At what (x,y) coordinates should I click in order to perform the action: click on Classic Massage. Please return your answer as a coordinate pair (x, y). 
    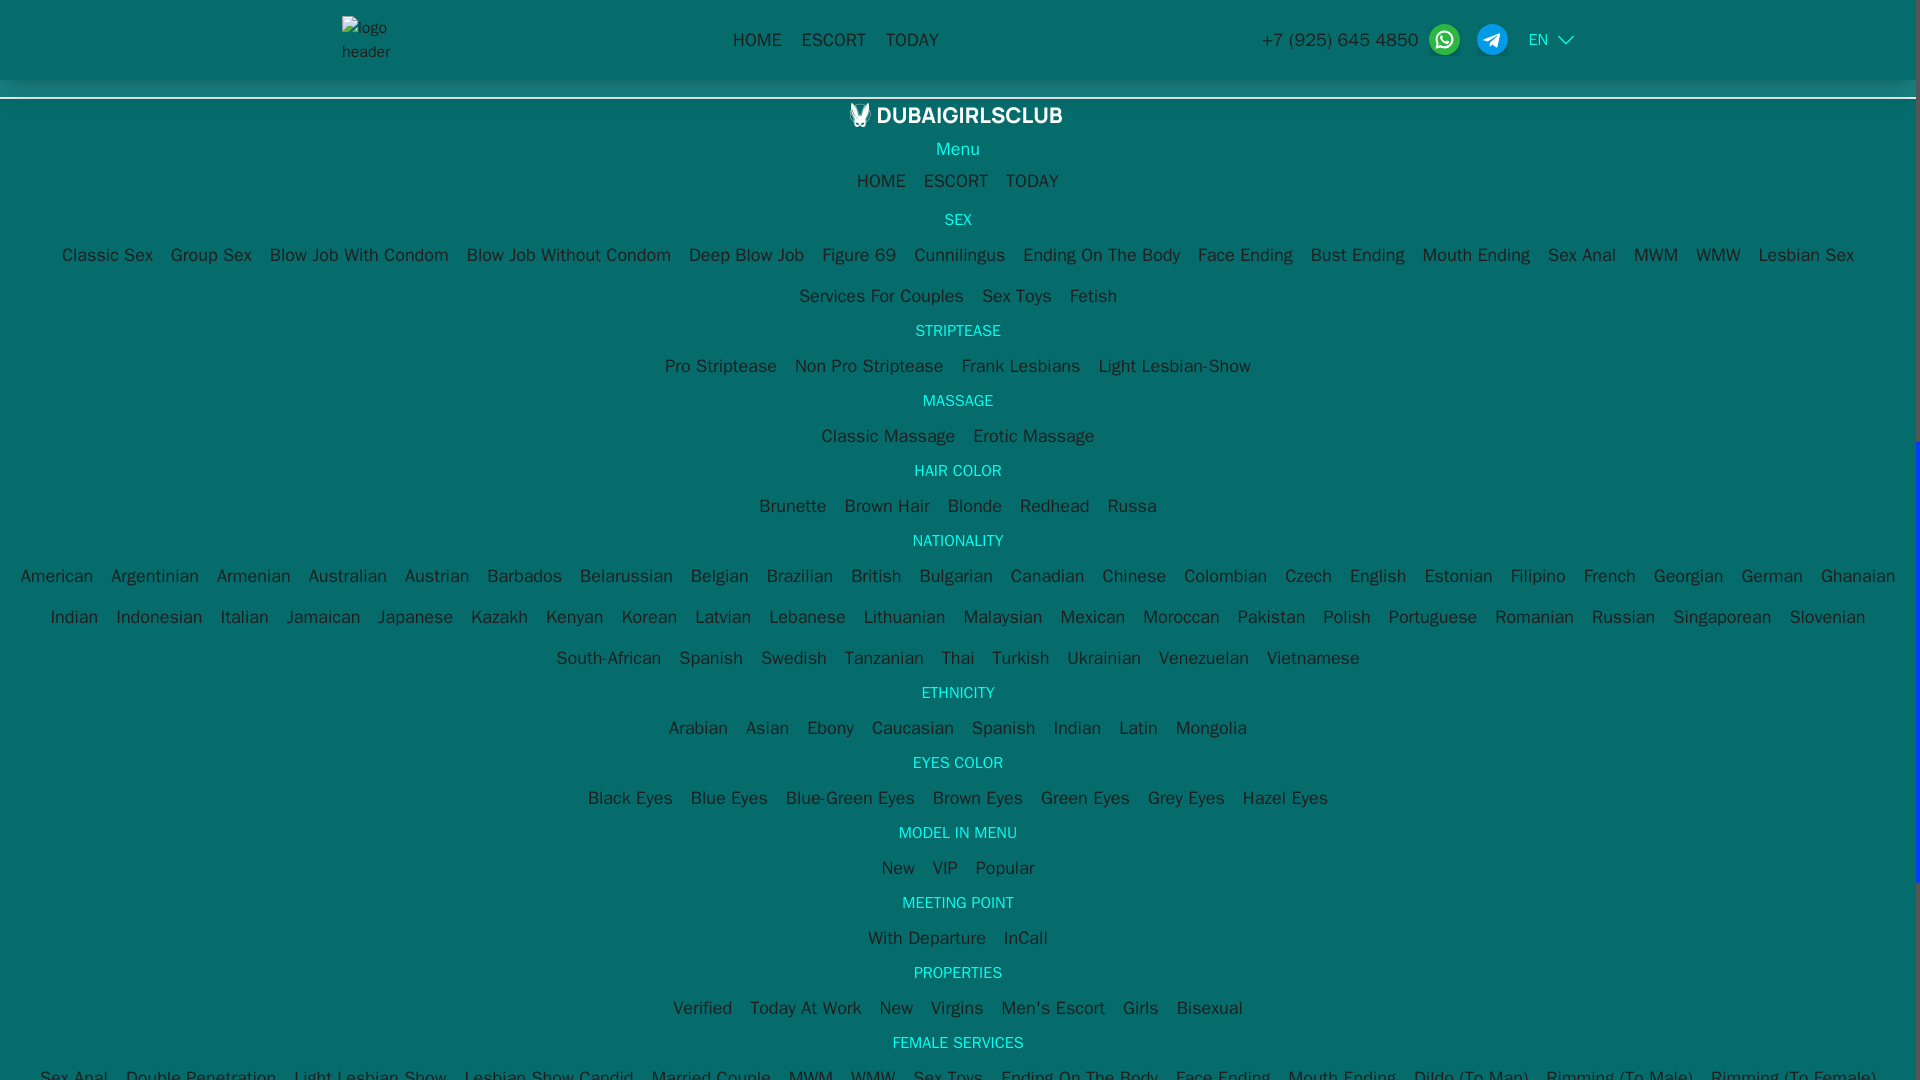
    Looking at the image, I should click on (888, 435).